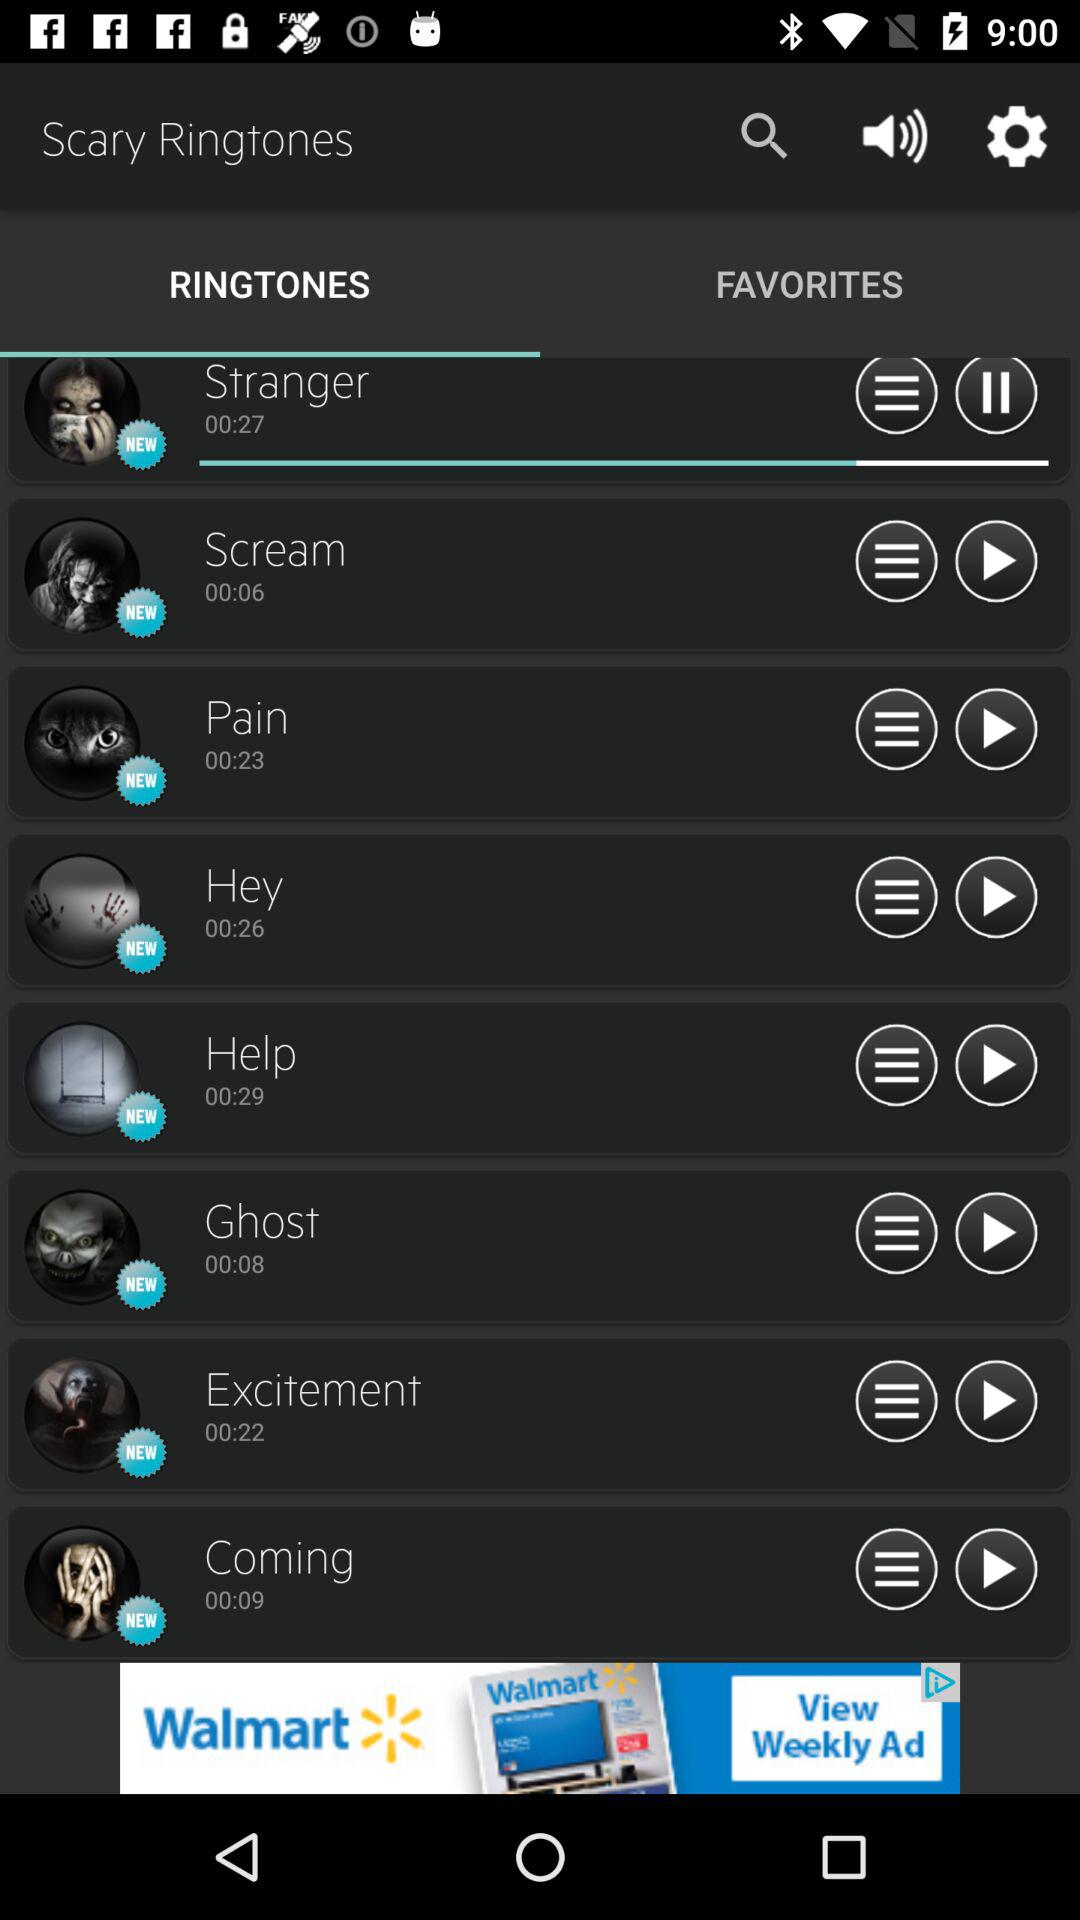  What do you see at coordinates (896, 1066) in the screenshot?
I see `options for track` at bounding box center [896, 1066].